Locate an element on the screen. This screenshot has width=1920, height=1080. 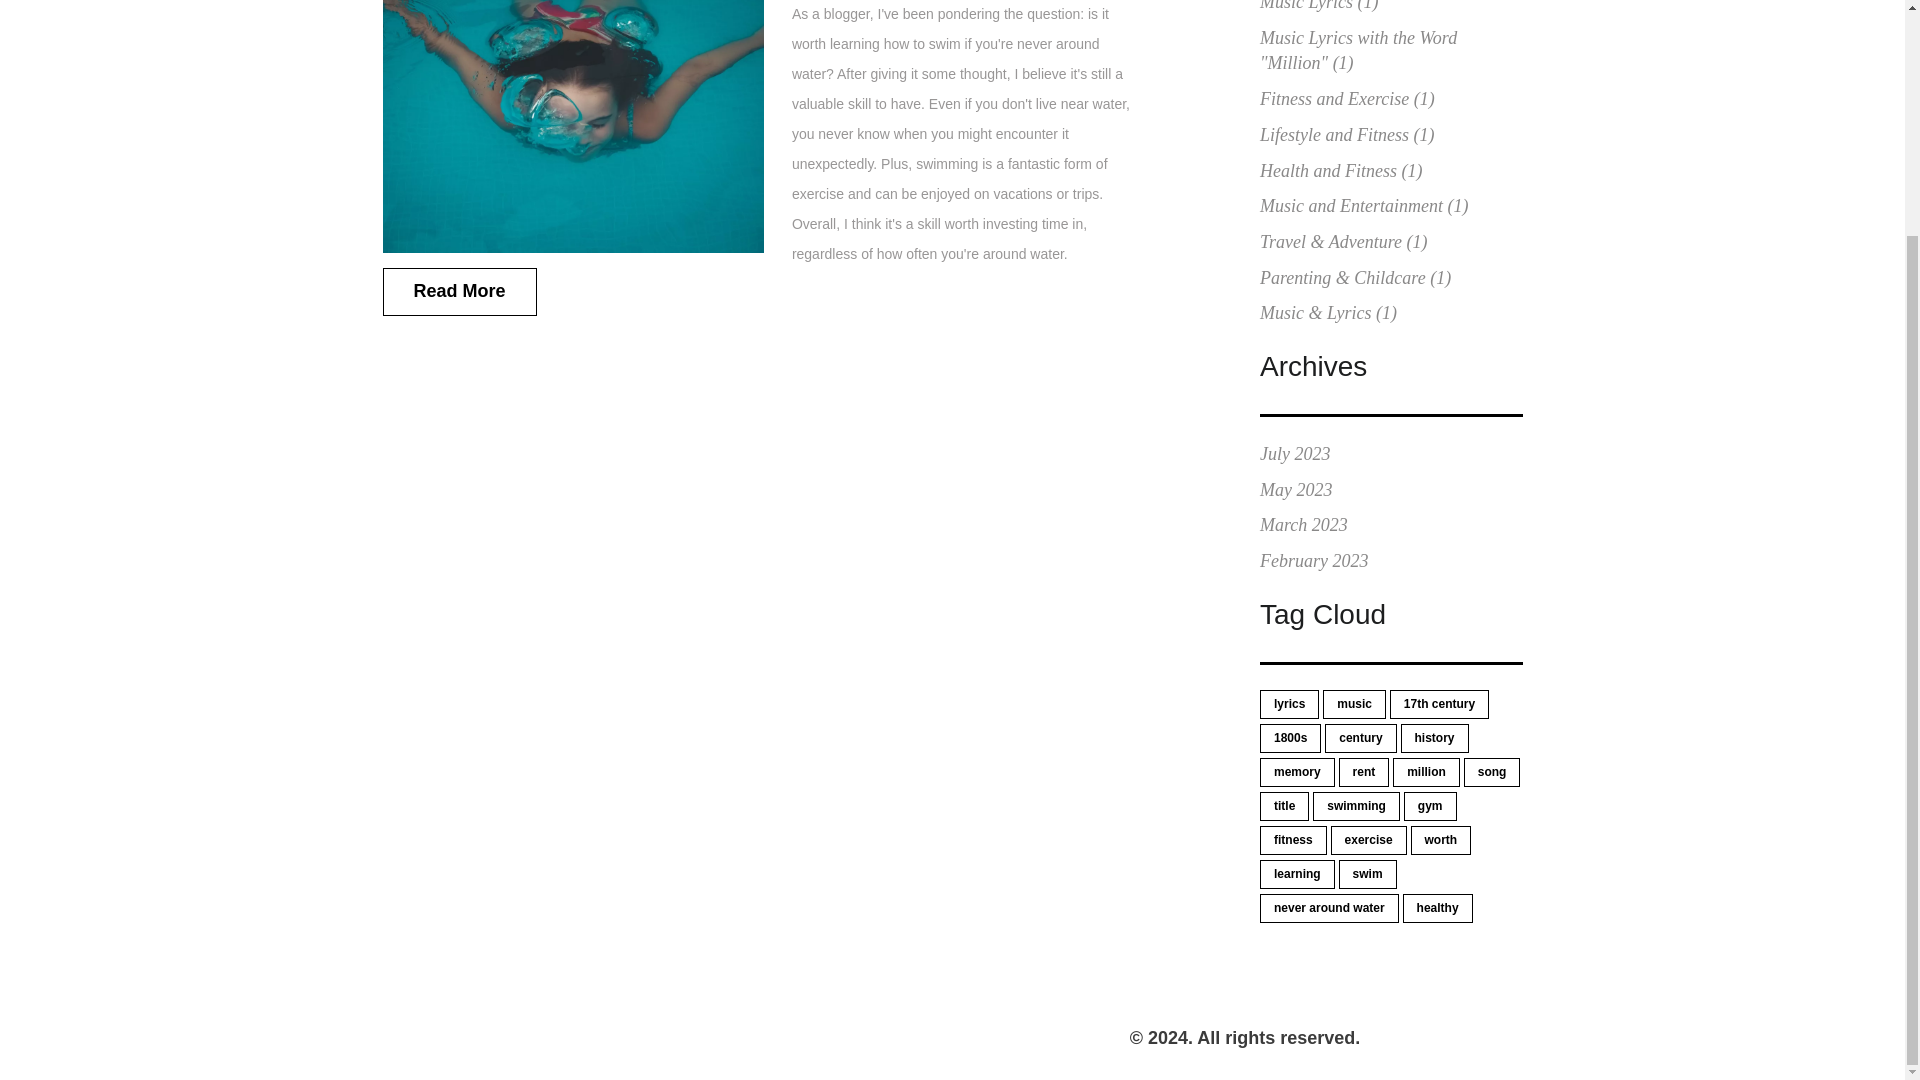
July 2023 is located at coordinates (1294, 454).